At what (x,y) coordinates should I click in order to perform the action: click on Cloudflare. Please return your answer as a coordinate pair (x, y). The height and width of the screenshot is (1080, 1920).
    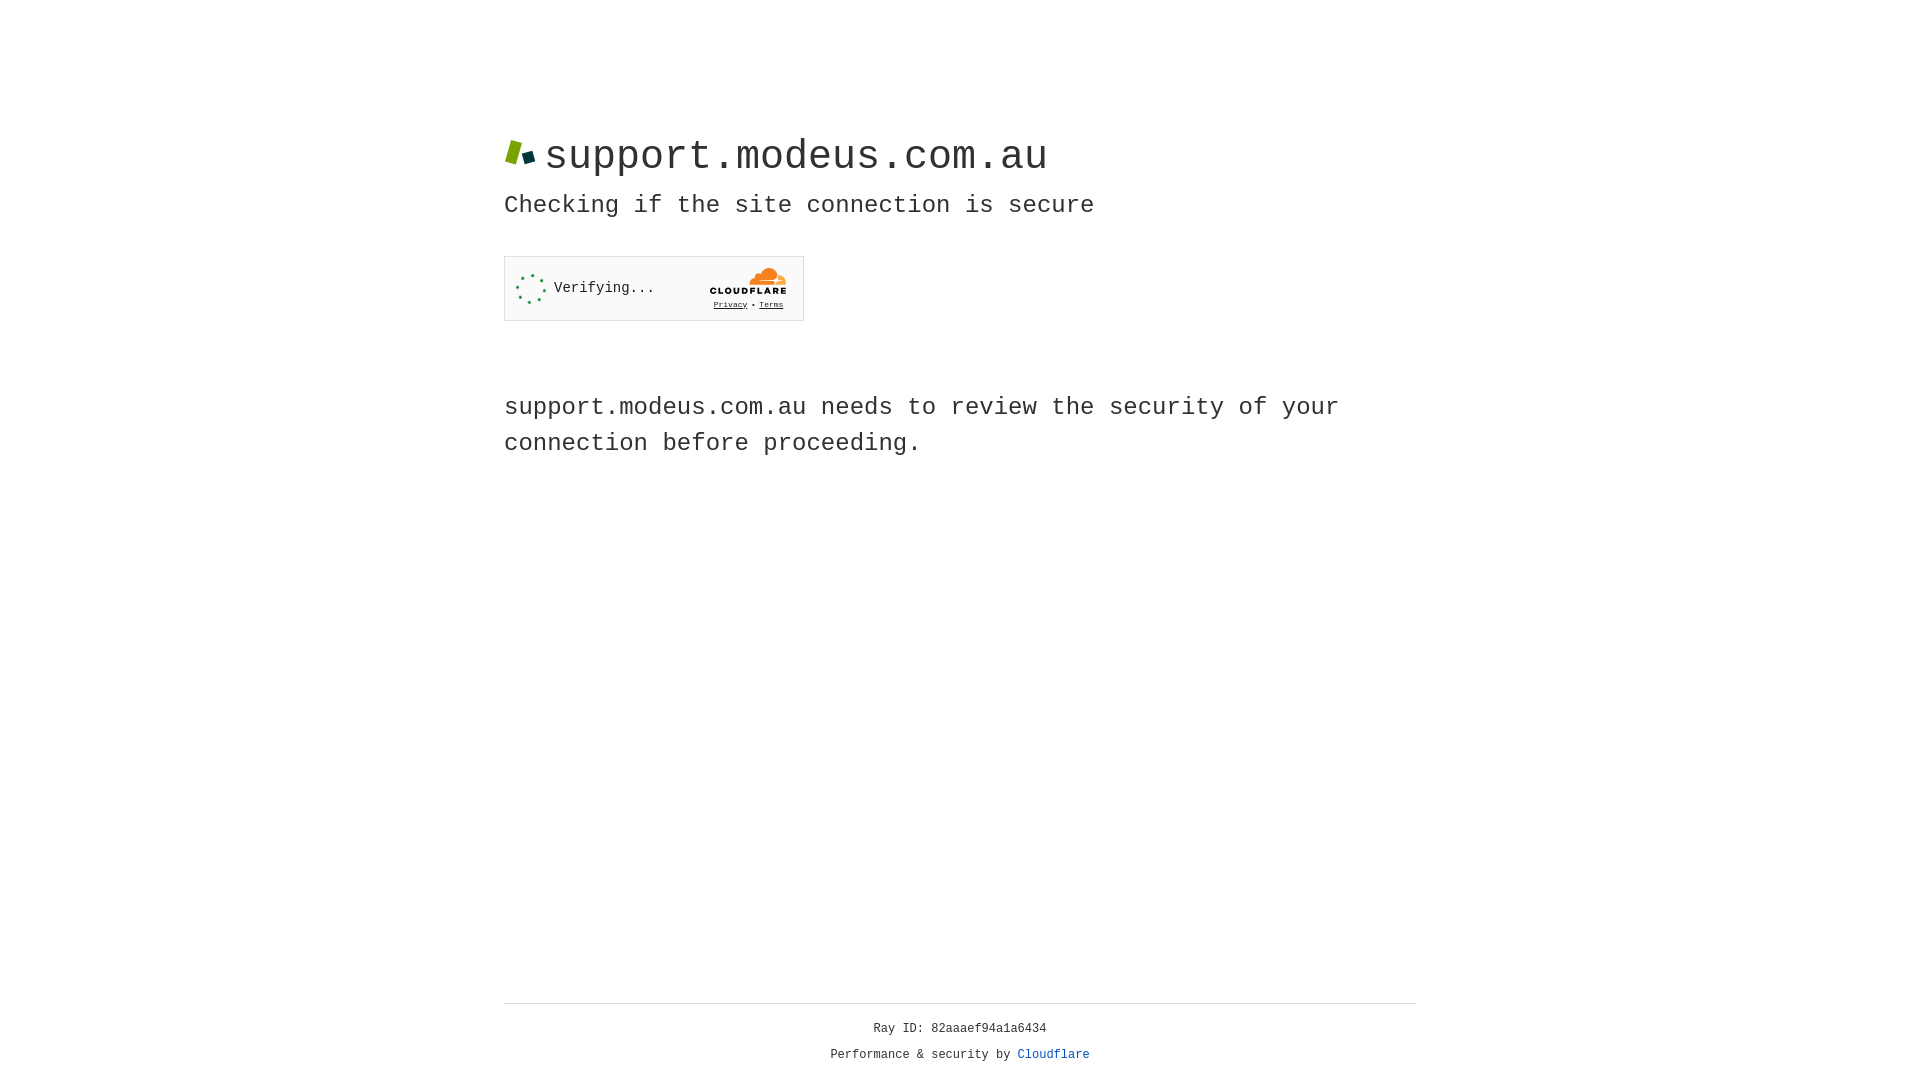
    Looking at the image, I should click on (1054, 1055).